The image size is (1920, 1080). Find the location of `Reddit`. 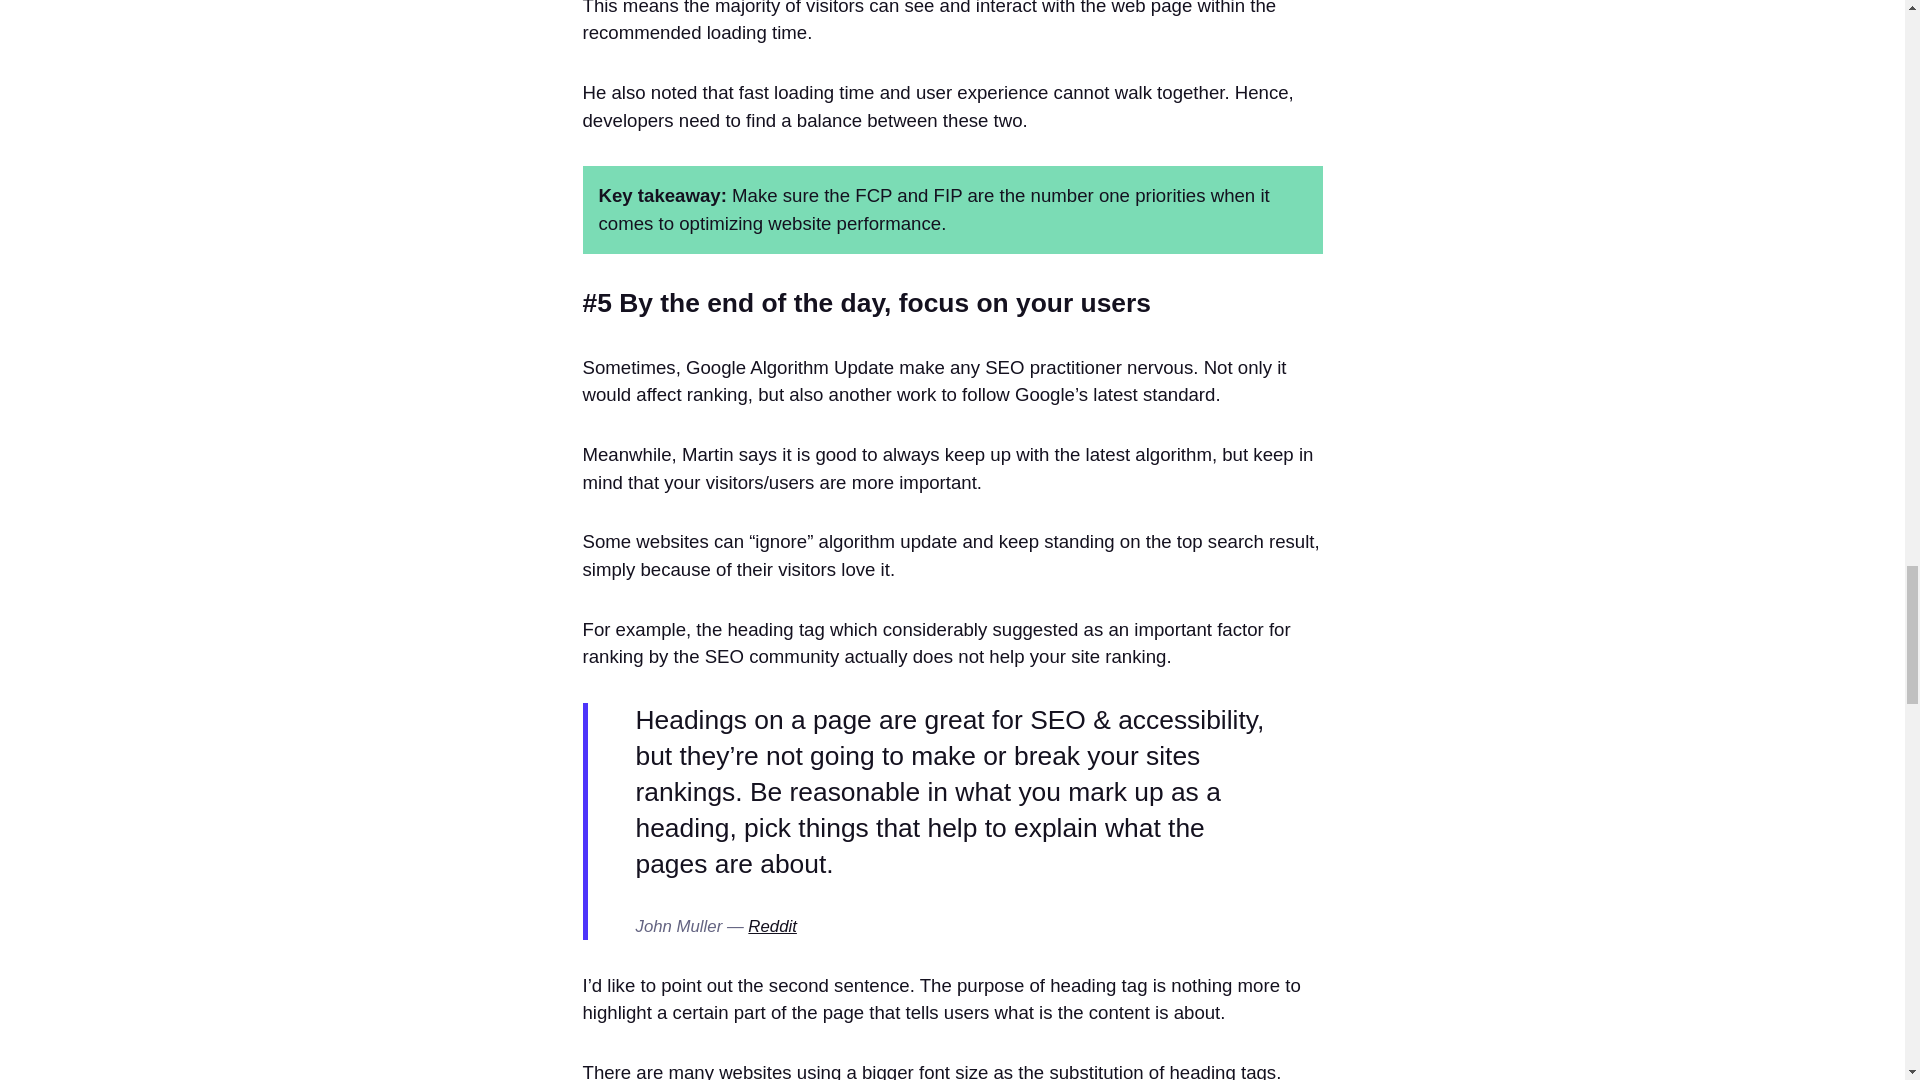

Reddit is located at coordinates (772, 926).